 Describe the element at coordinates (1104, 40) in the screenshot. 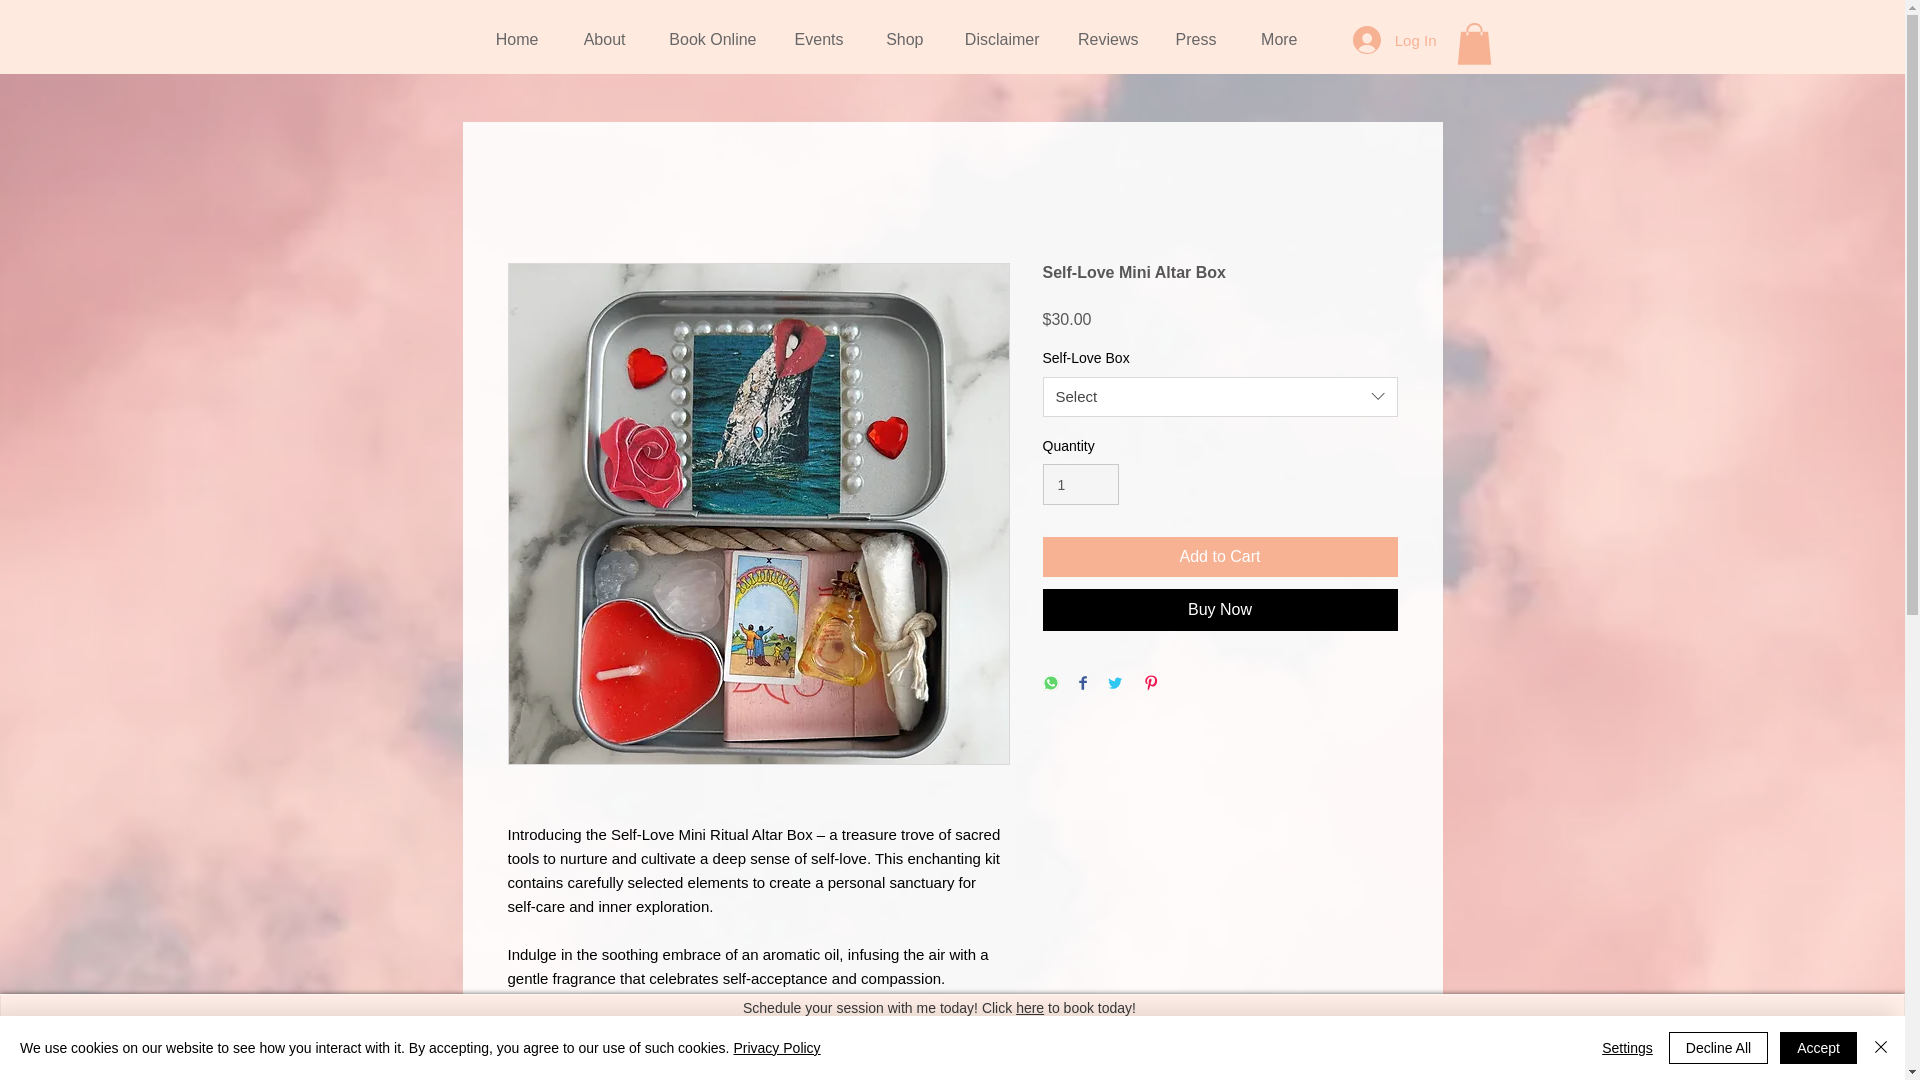

I see `Reviews` at that location.